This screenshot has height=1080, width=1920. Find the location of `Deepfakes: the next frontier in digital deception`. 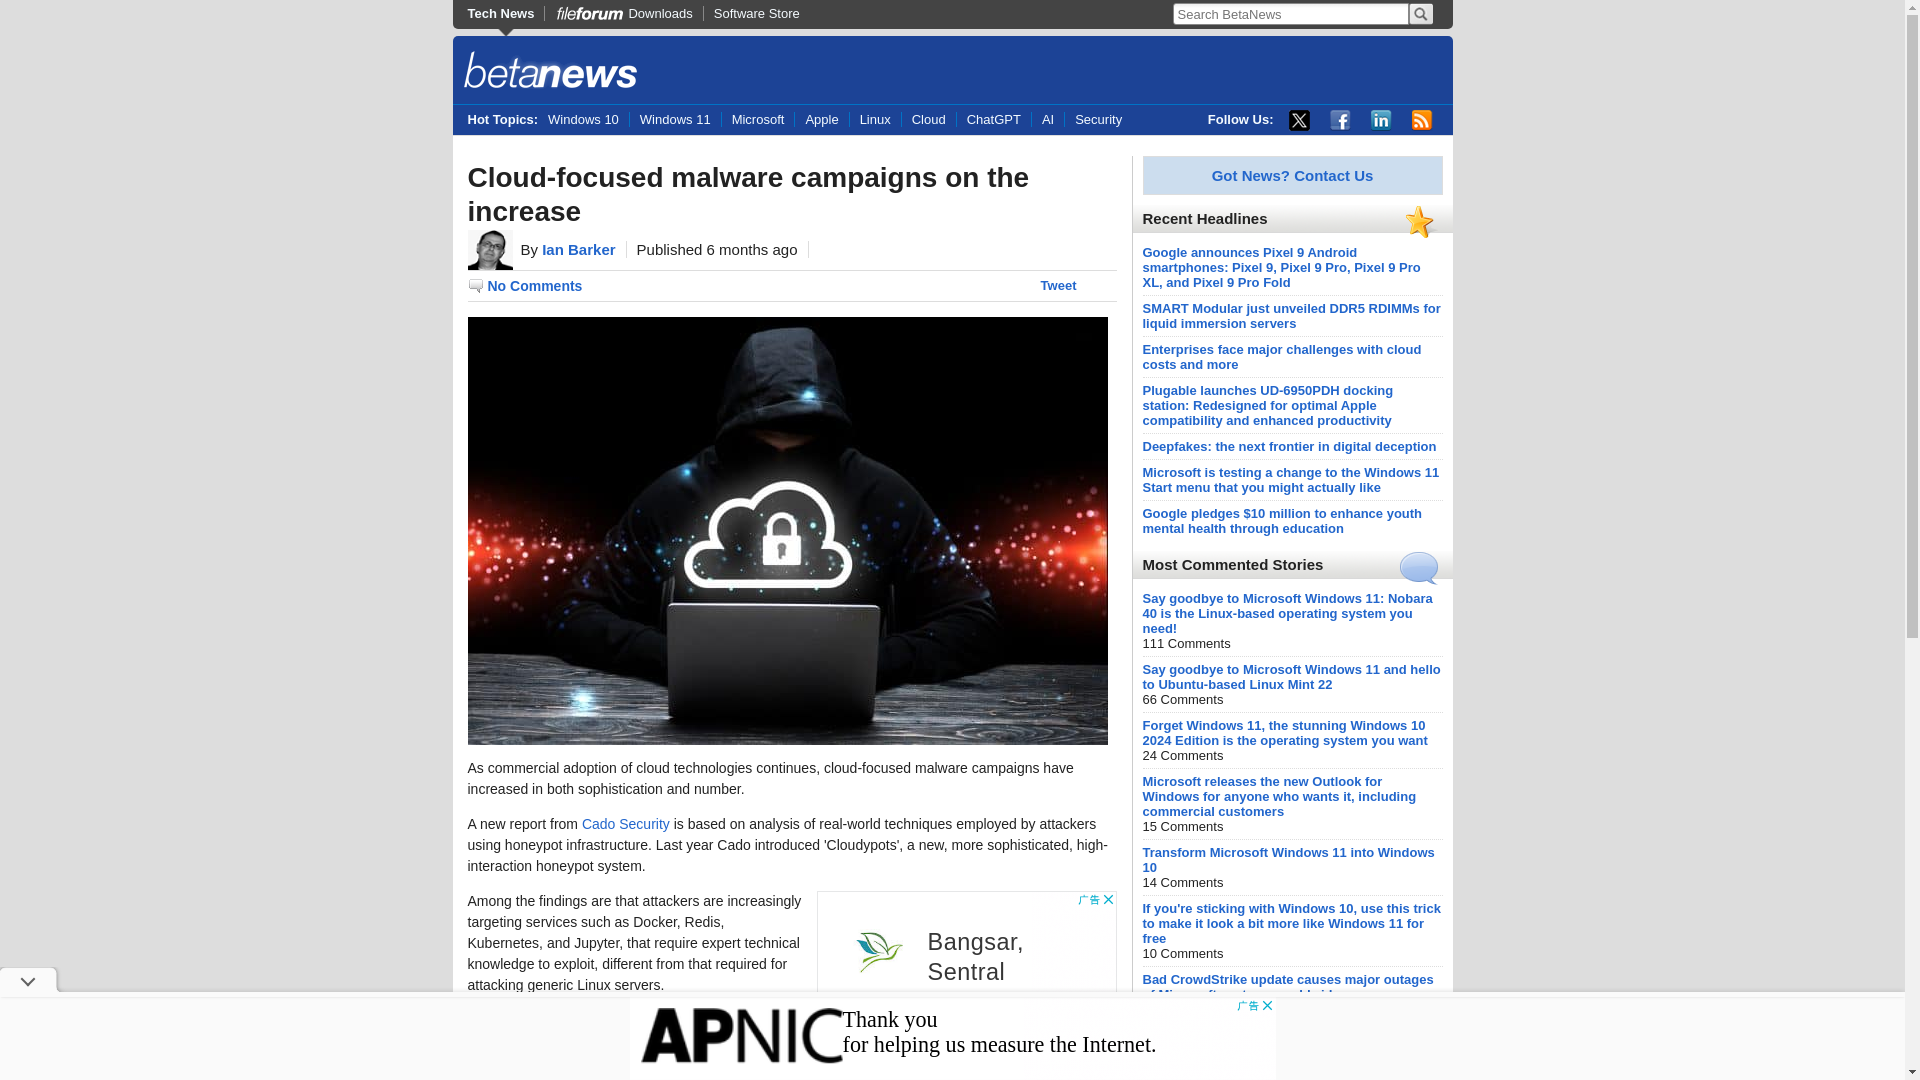

Deepfakes: the next frontier in digital deception is located at coordinates (1289, 446).